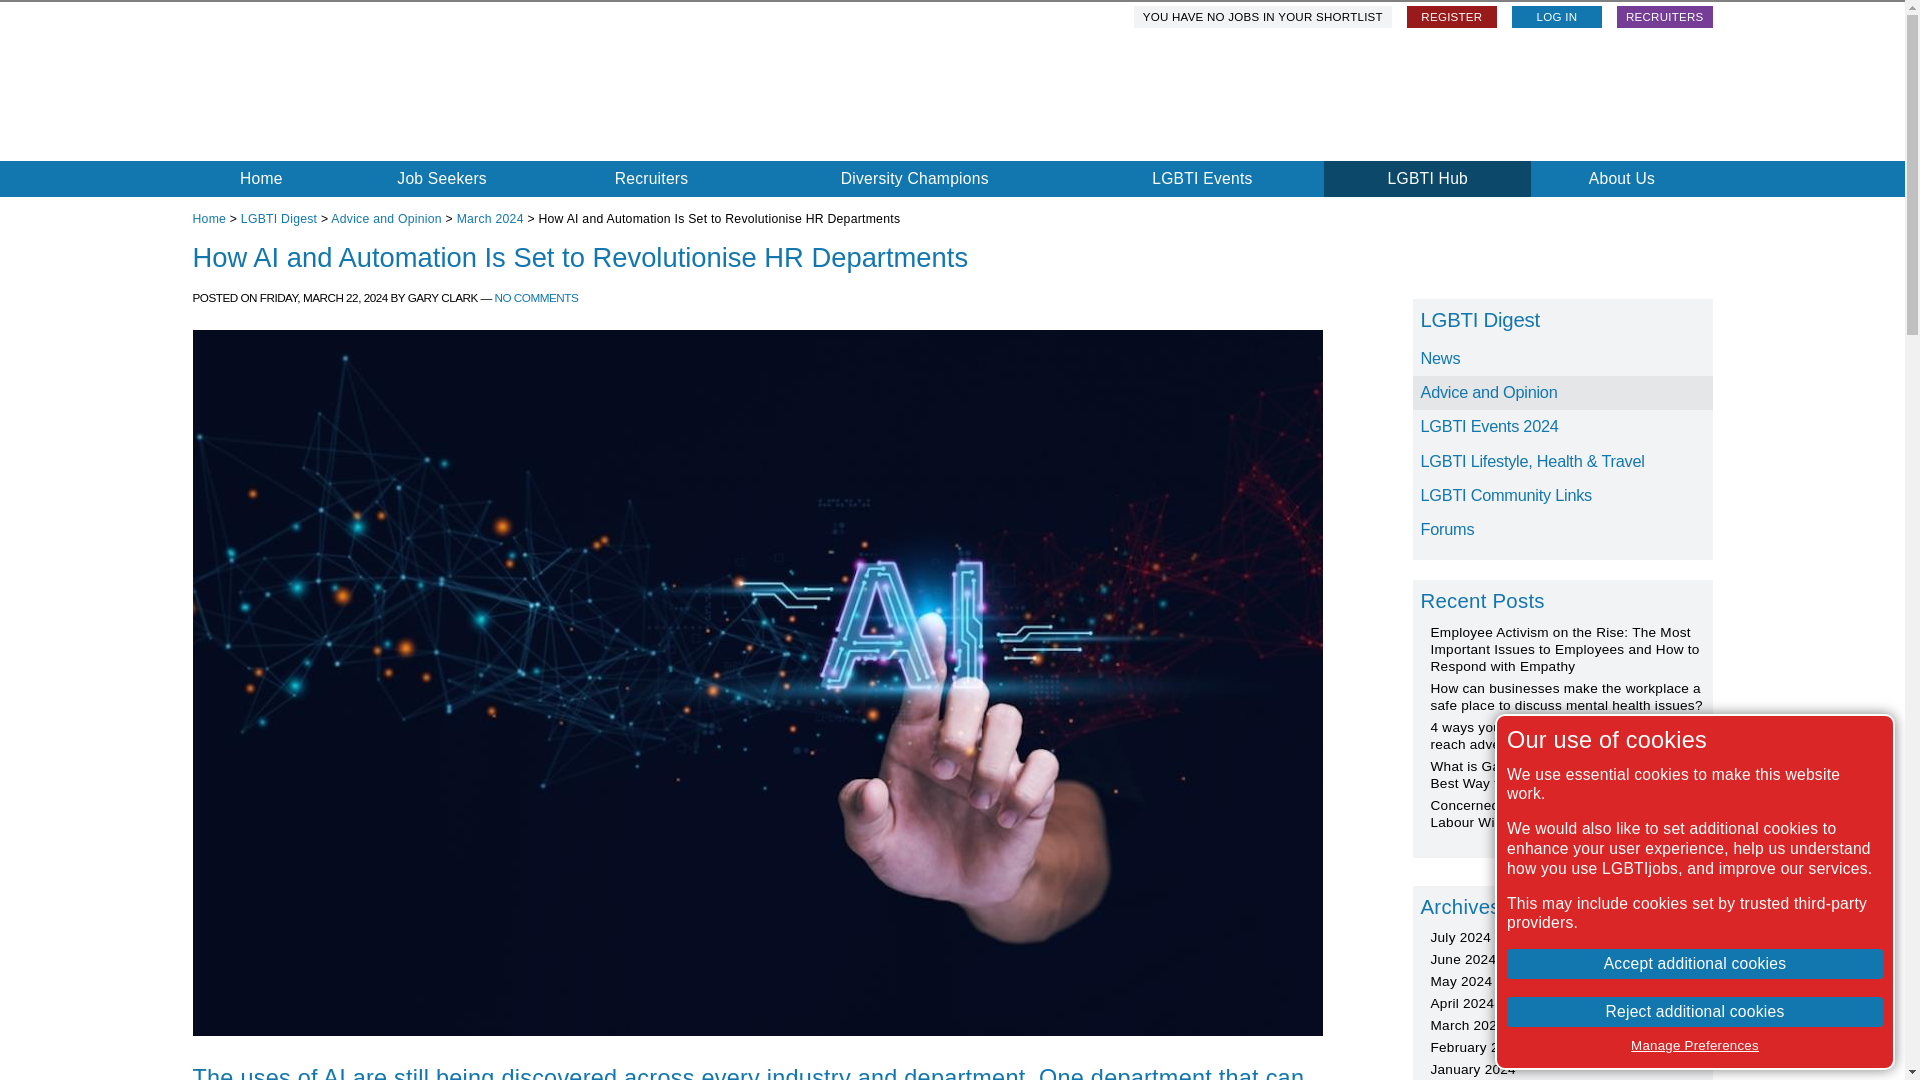  I want to click on Home, so click(261, 178).